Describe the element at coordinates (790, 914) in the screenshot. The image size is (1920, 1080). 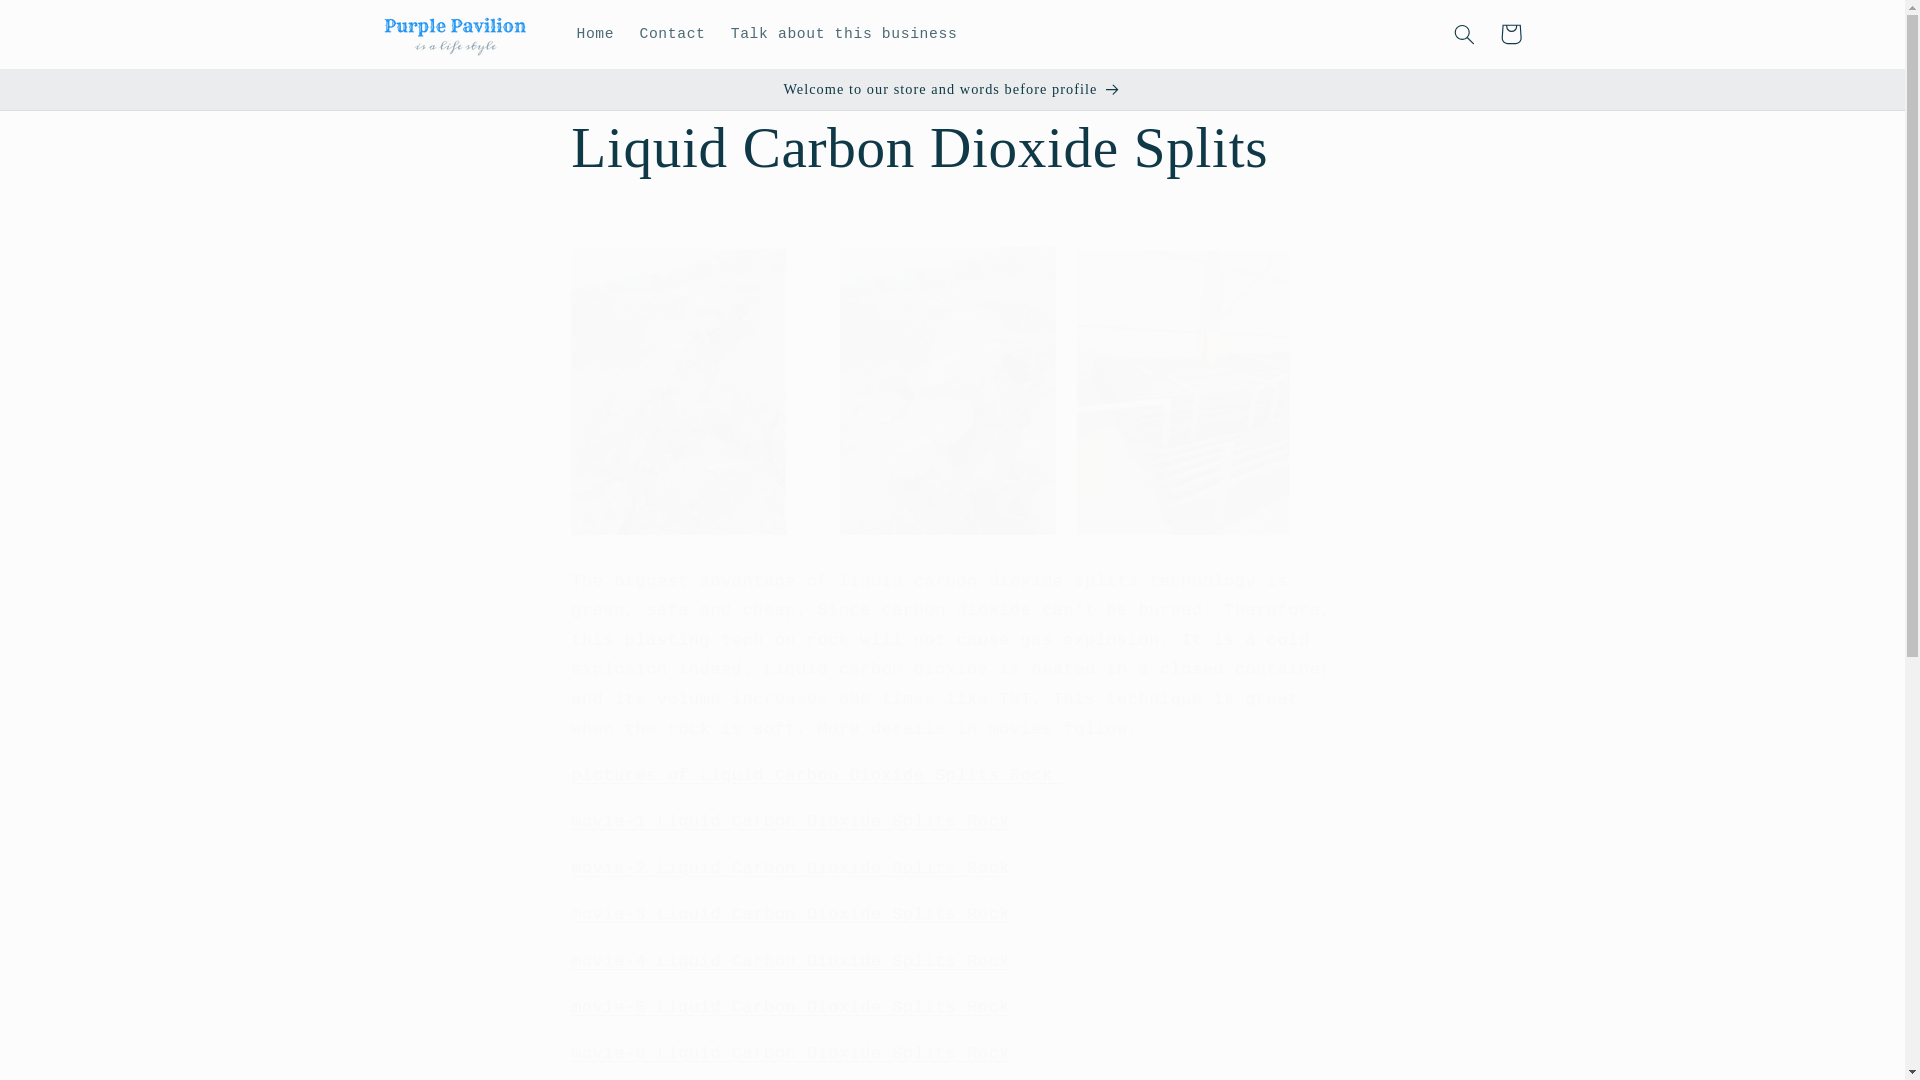
I see `movie-3 Liquid Carbon Dioxide Splits Rock` at that location.